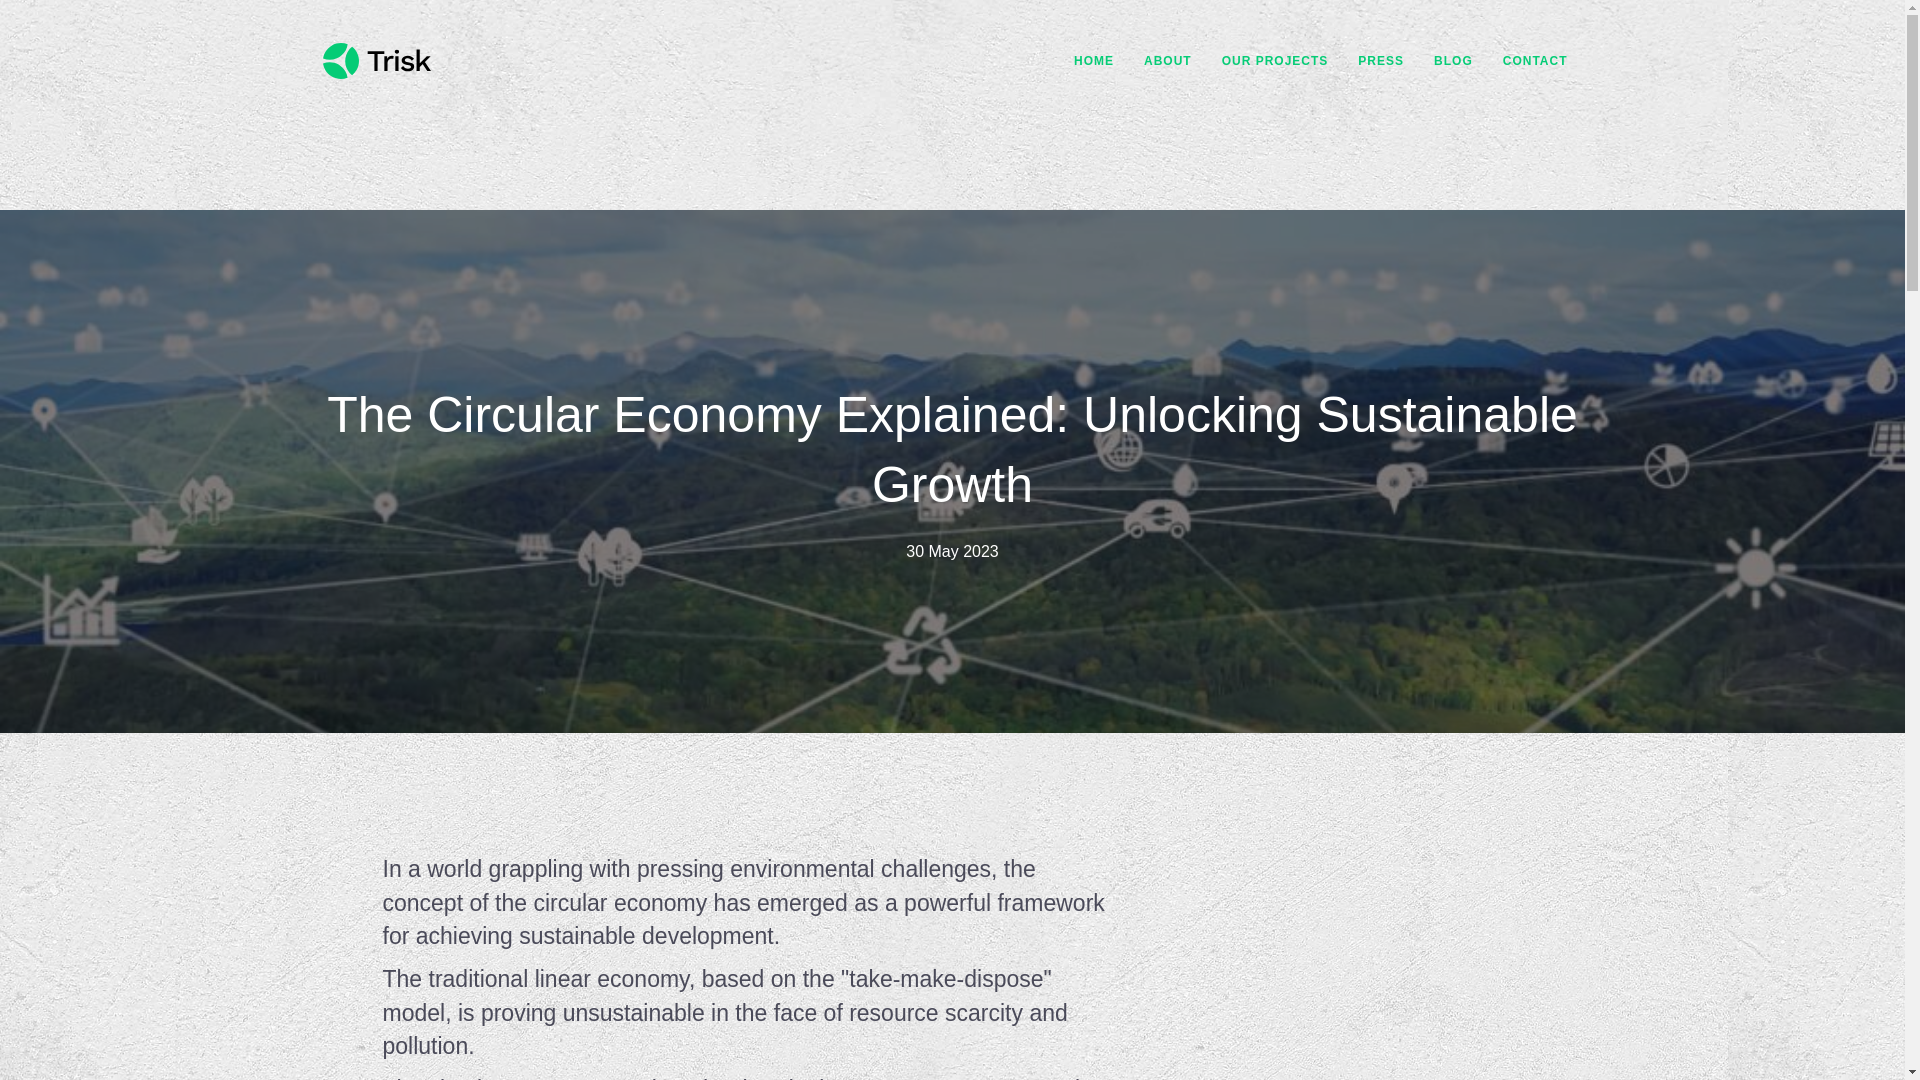 The height and width of the screenshot is (1080, 1920). Describe the element at coordinates (1536, 60) in the screenshot. I see `CONTACT` at that location.